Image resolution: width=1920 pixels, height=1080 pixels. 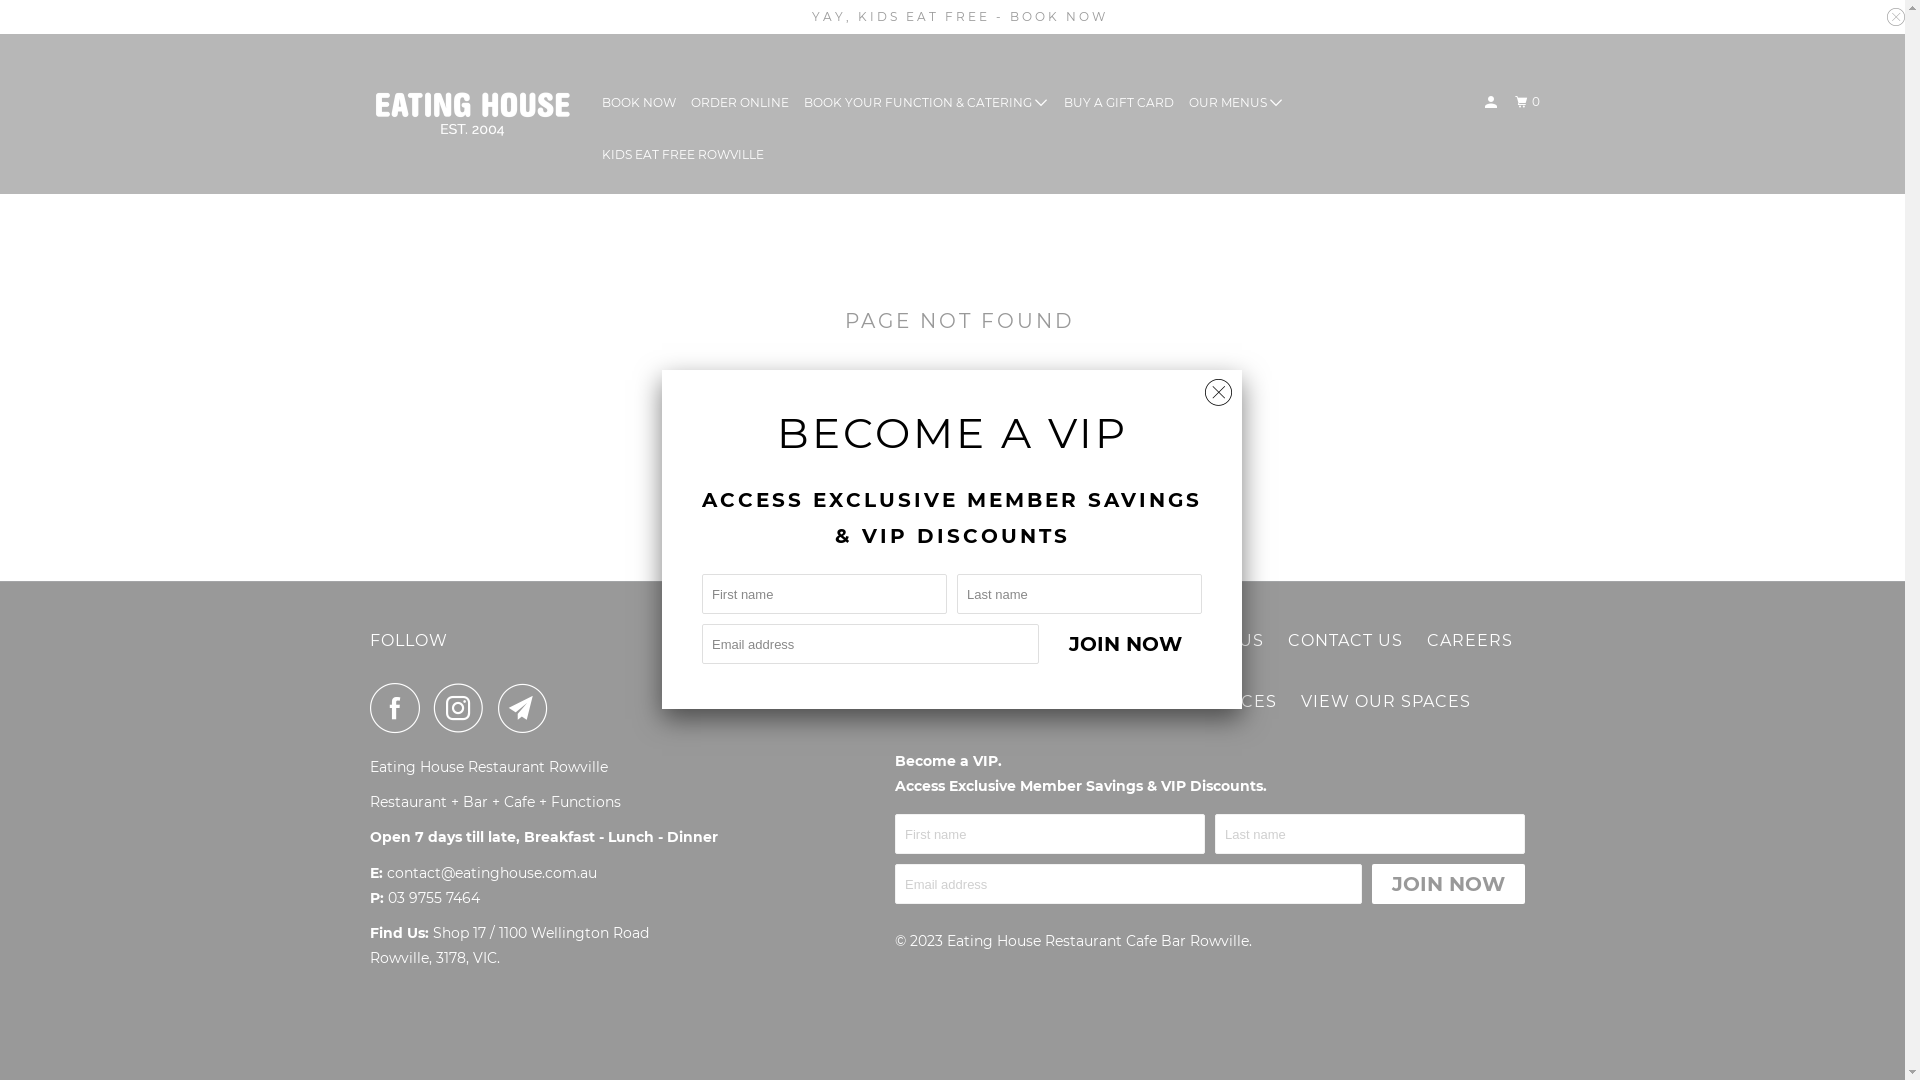 What do you see at coordinates (639, 103) in the screenshot?
I see `BOOK NOW` at bounding box center [639, 103].